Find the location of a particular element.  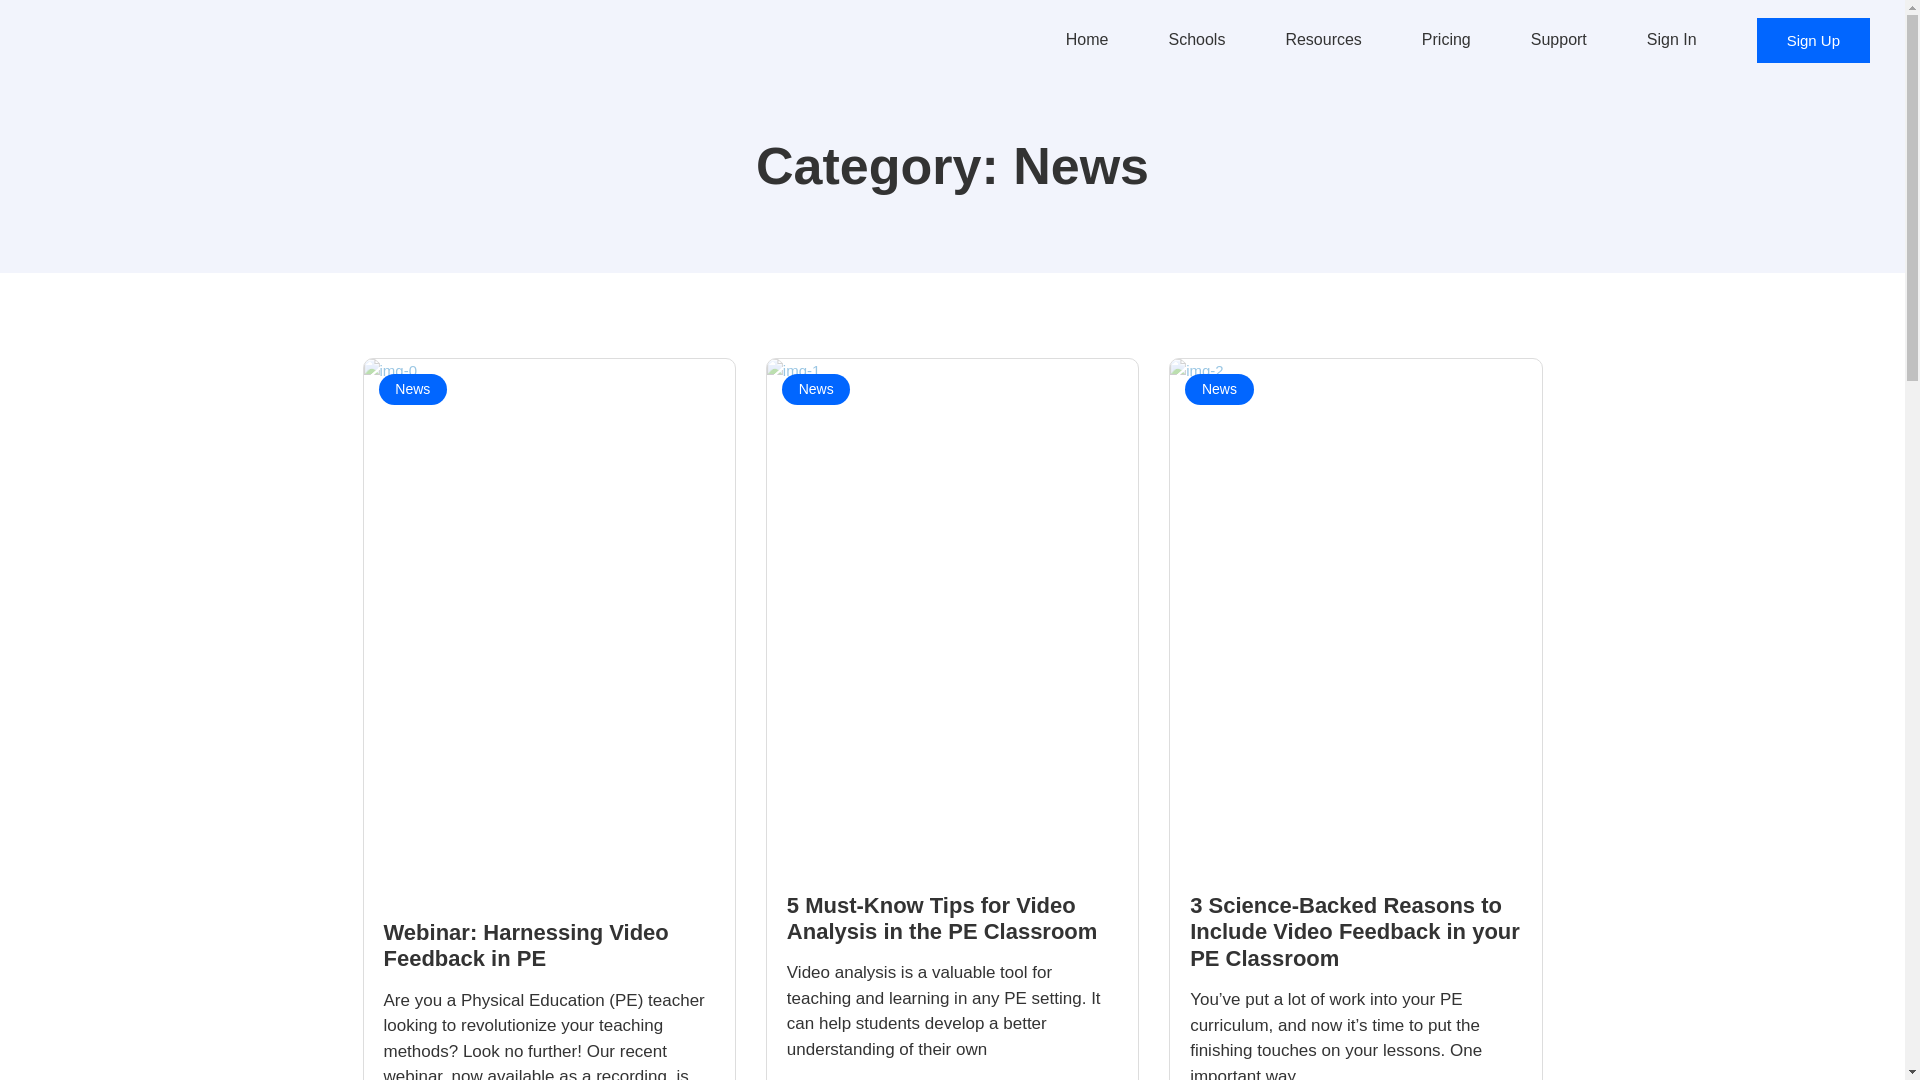

5 Must-Know Tips for Video Analysis in the PE Classroom is located at coordinates (942, 918).